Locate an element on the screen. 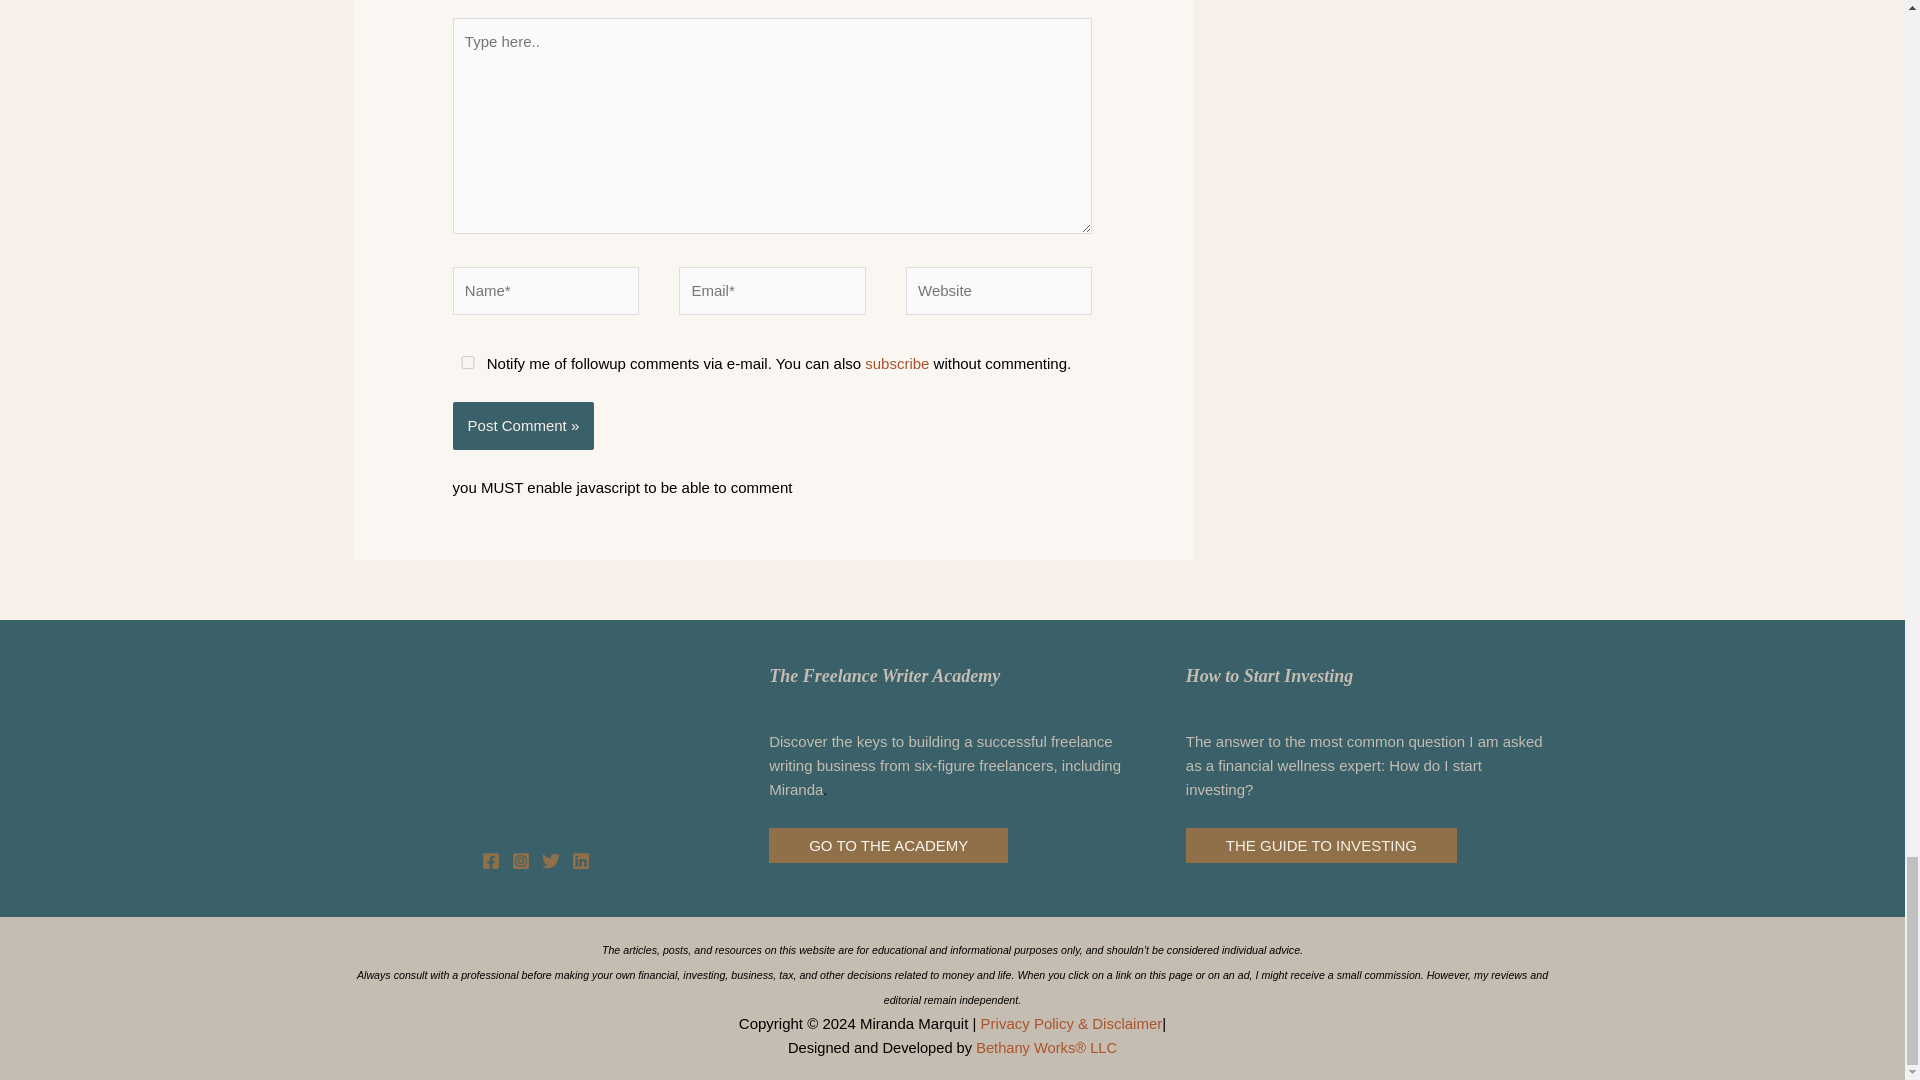  yes is located at coordinates (468, 362).